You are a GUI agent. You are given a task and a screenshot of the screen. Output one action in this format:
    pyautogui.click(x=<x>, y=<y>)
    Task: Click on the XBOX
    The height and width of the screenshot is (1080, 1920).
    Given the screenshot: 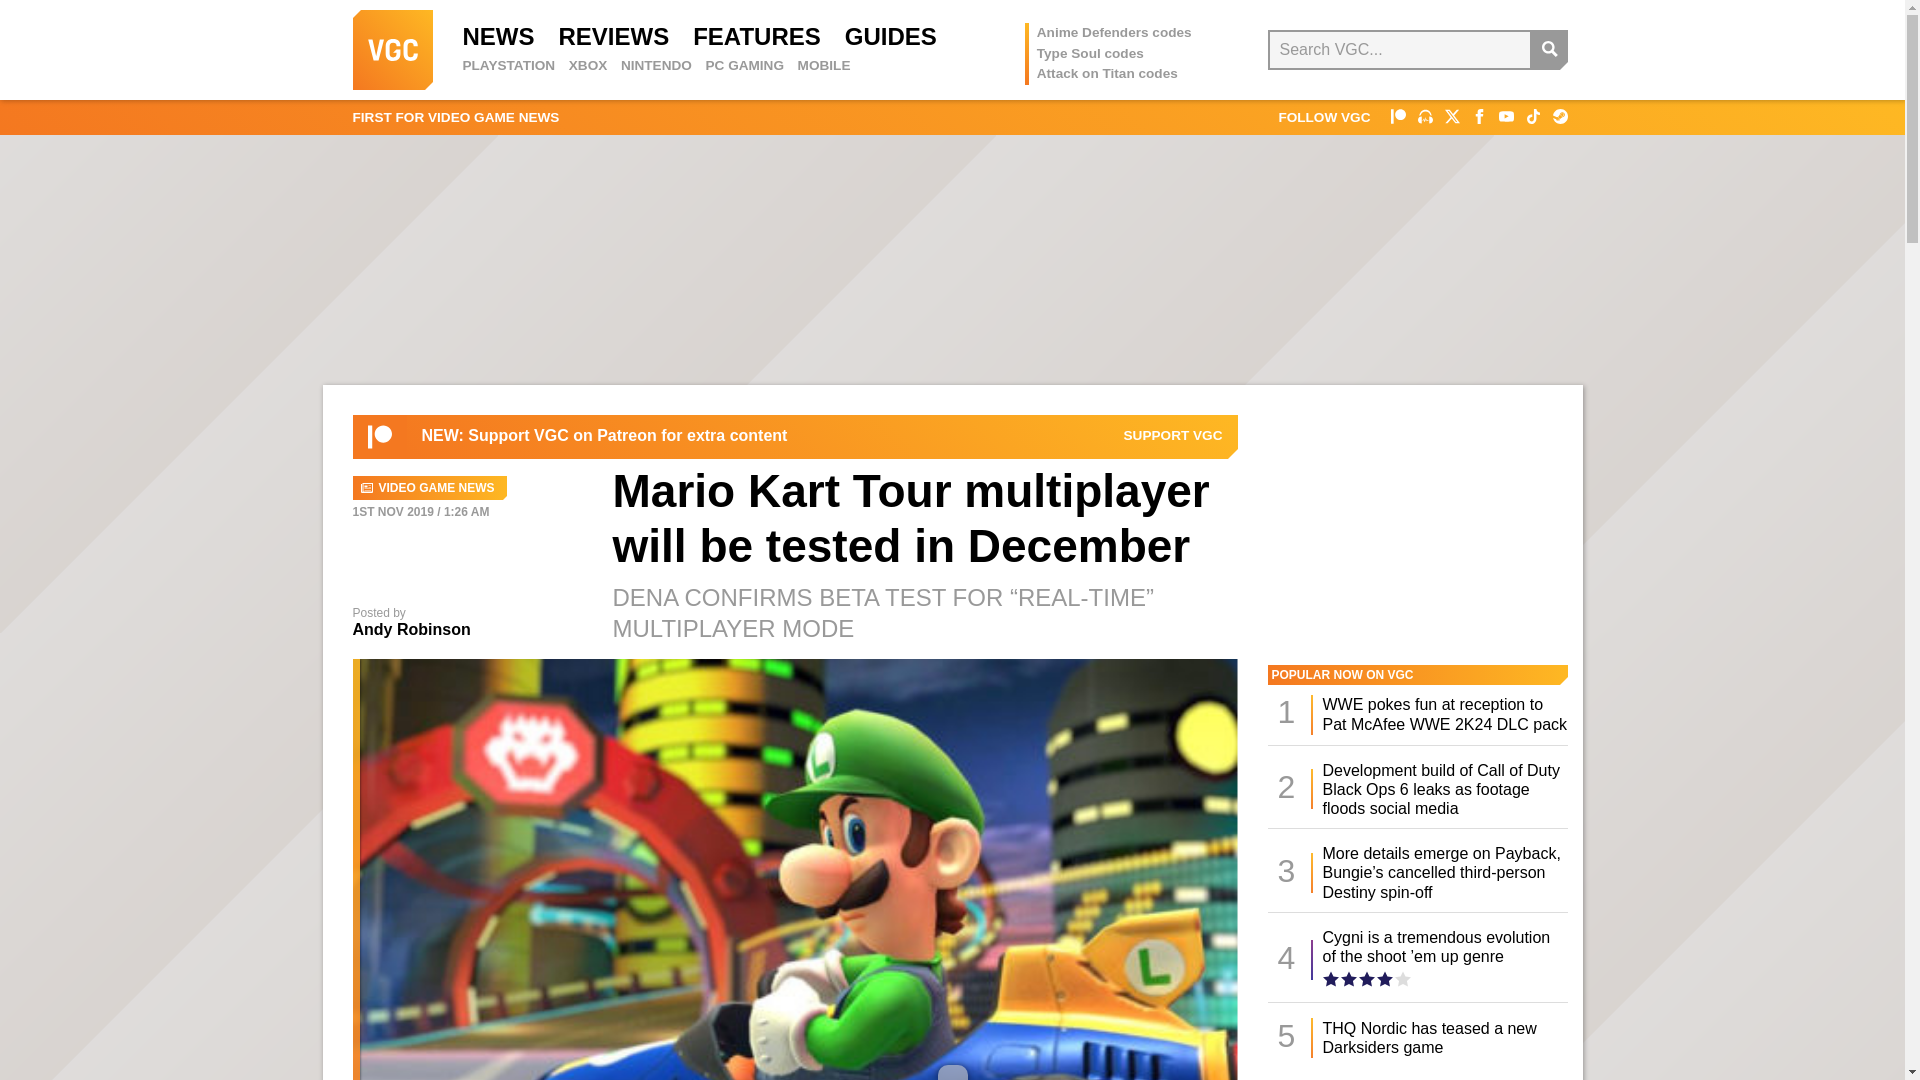 What is the action you would take?
    pyautogui.click(x=588, y=66)
    